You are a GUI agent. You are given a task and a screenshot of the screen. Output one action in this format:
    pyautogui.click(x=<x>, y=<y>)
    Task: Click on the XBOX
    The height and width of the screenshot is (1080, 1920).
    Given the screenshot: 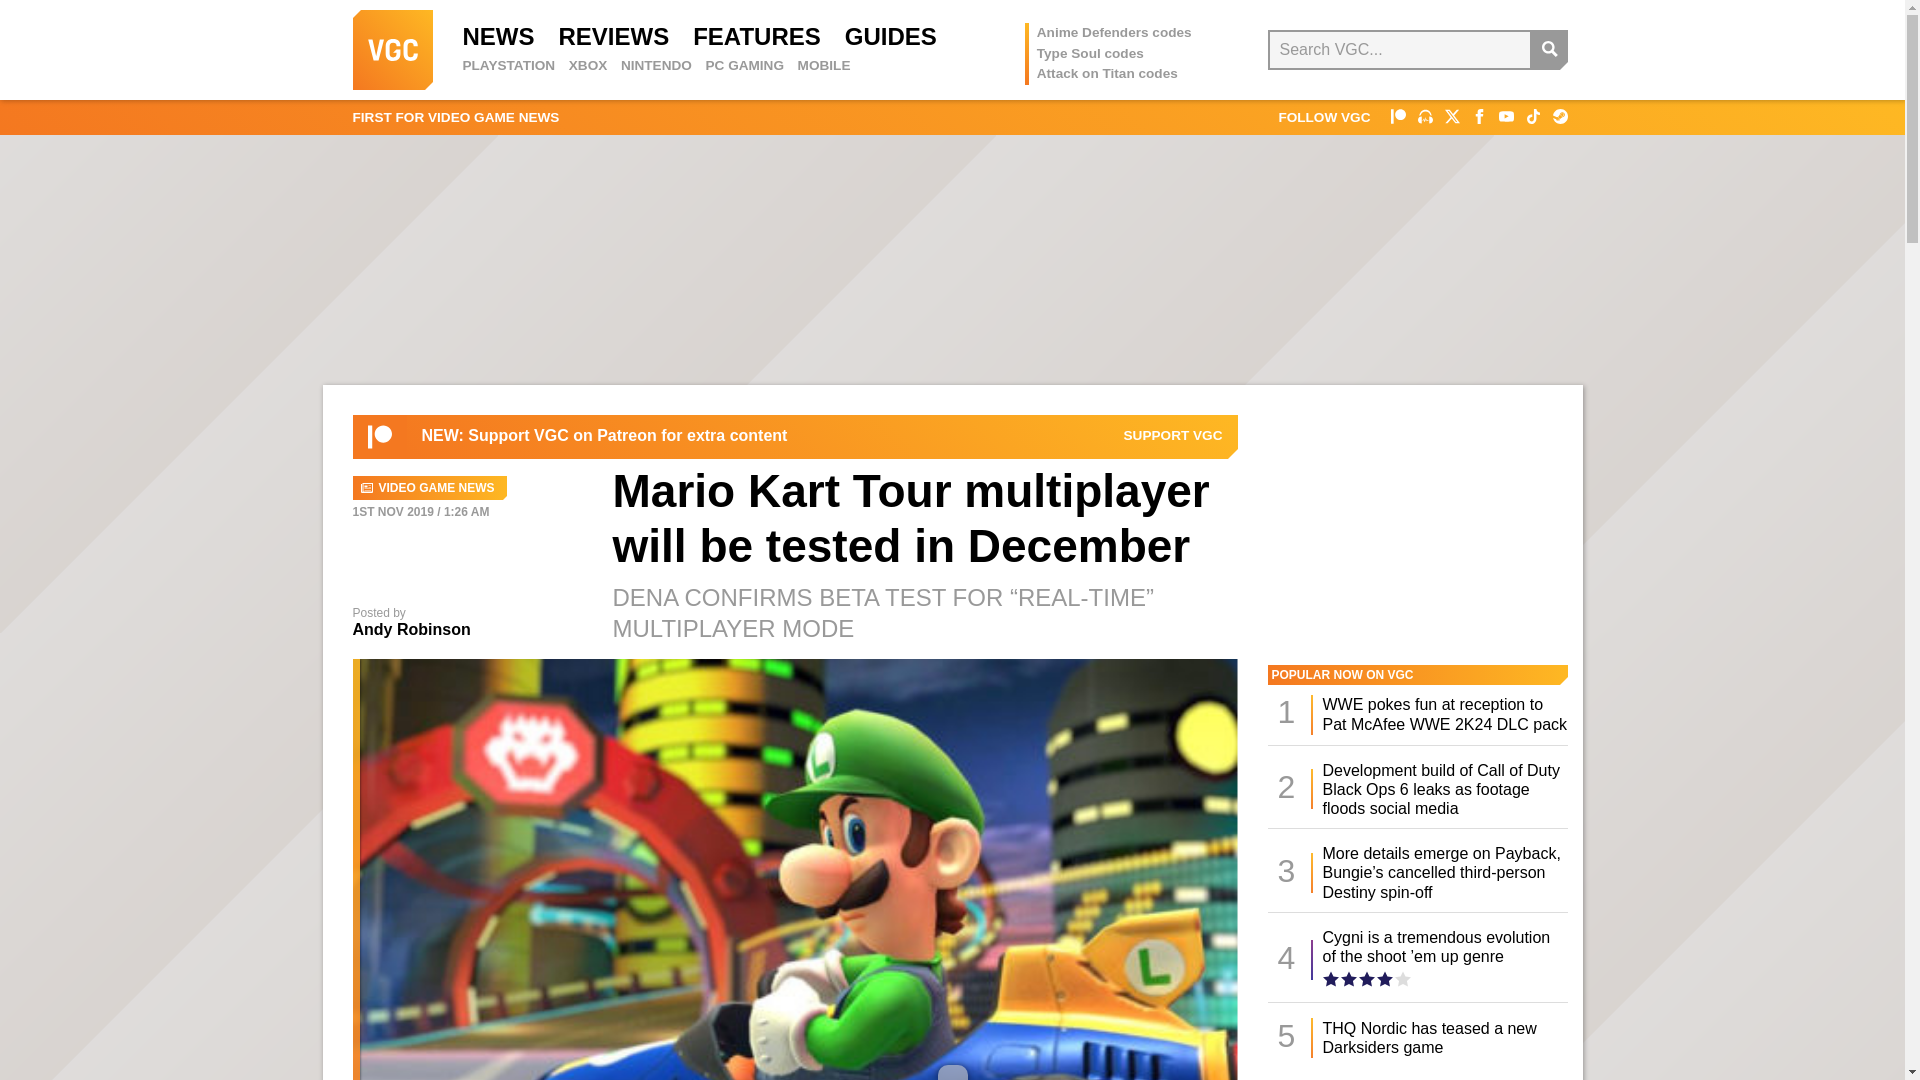 What is the action you would take?
    pyautogui.click(x=588, y=66)
    